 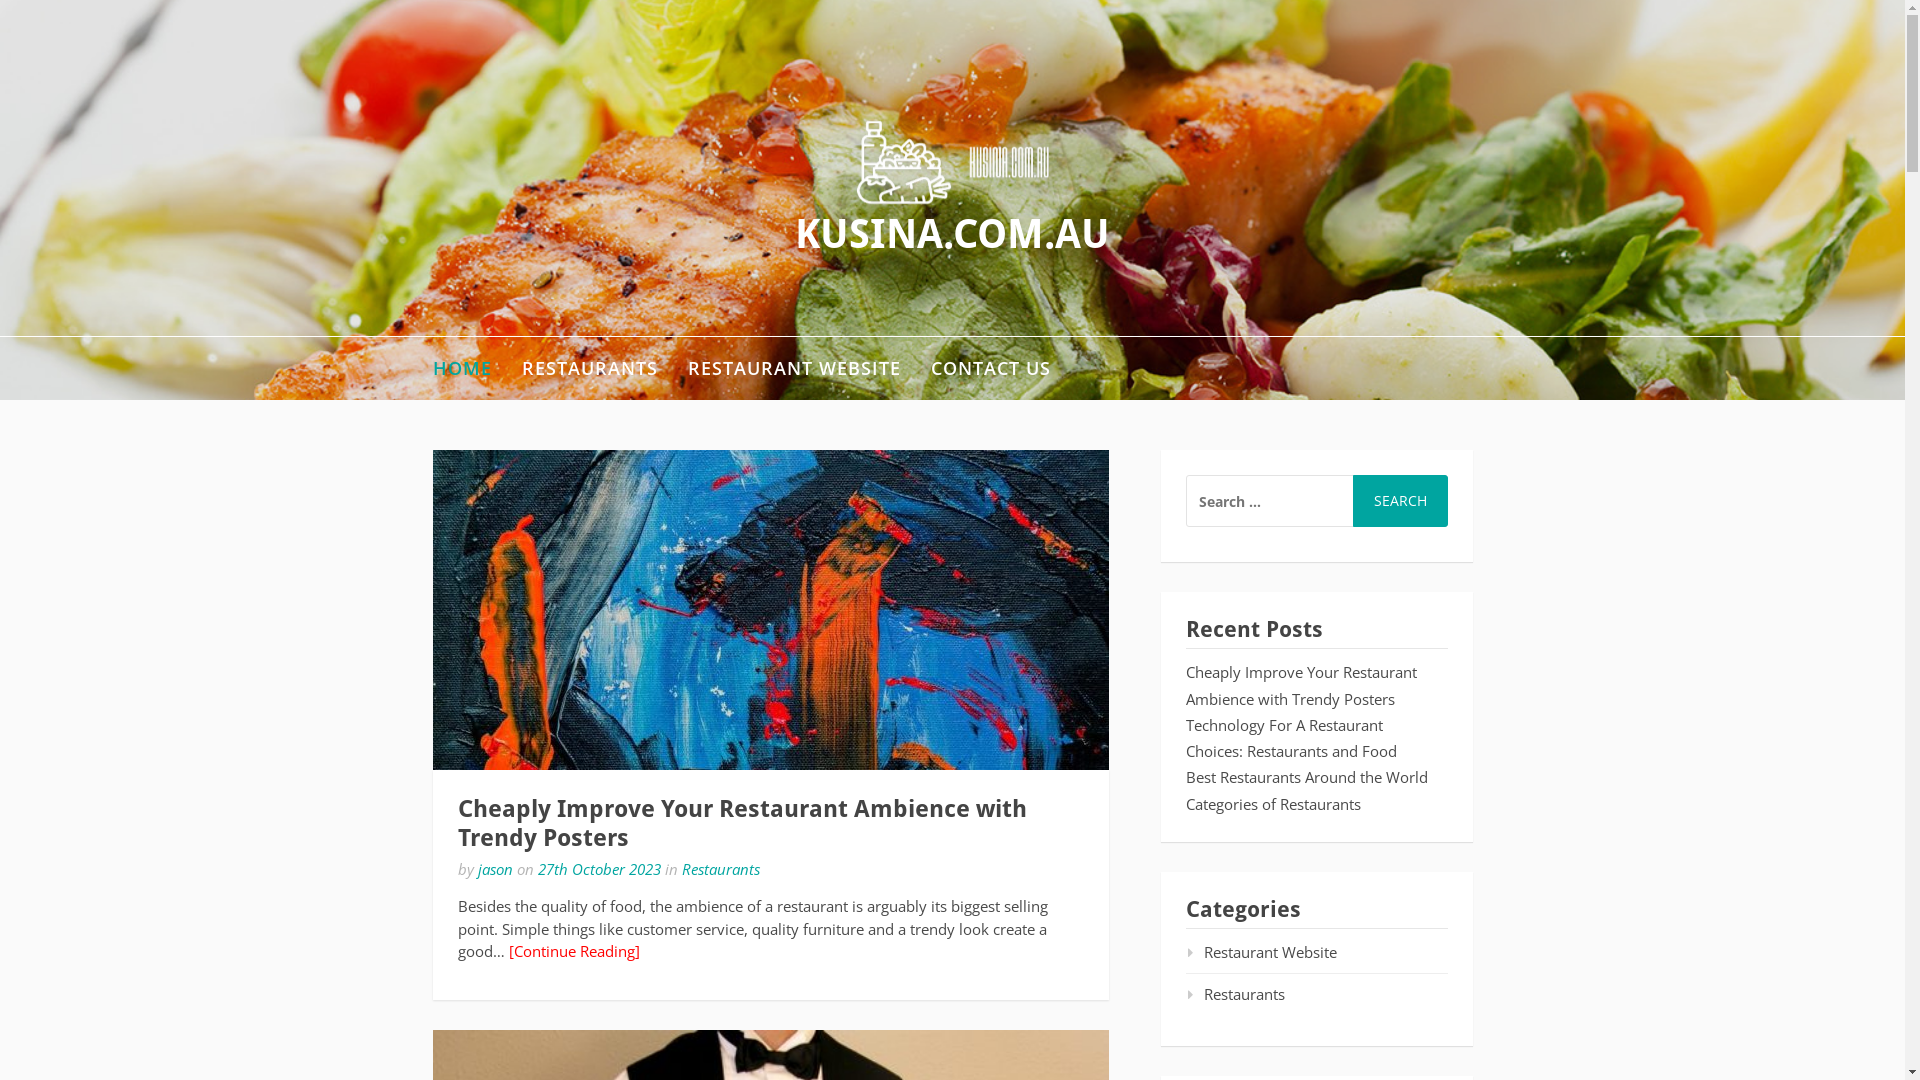 What do you see at coordinates (574, 951) in the screenshot?
I see `[Continue Reading]` at bounding box center [574, 951].